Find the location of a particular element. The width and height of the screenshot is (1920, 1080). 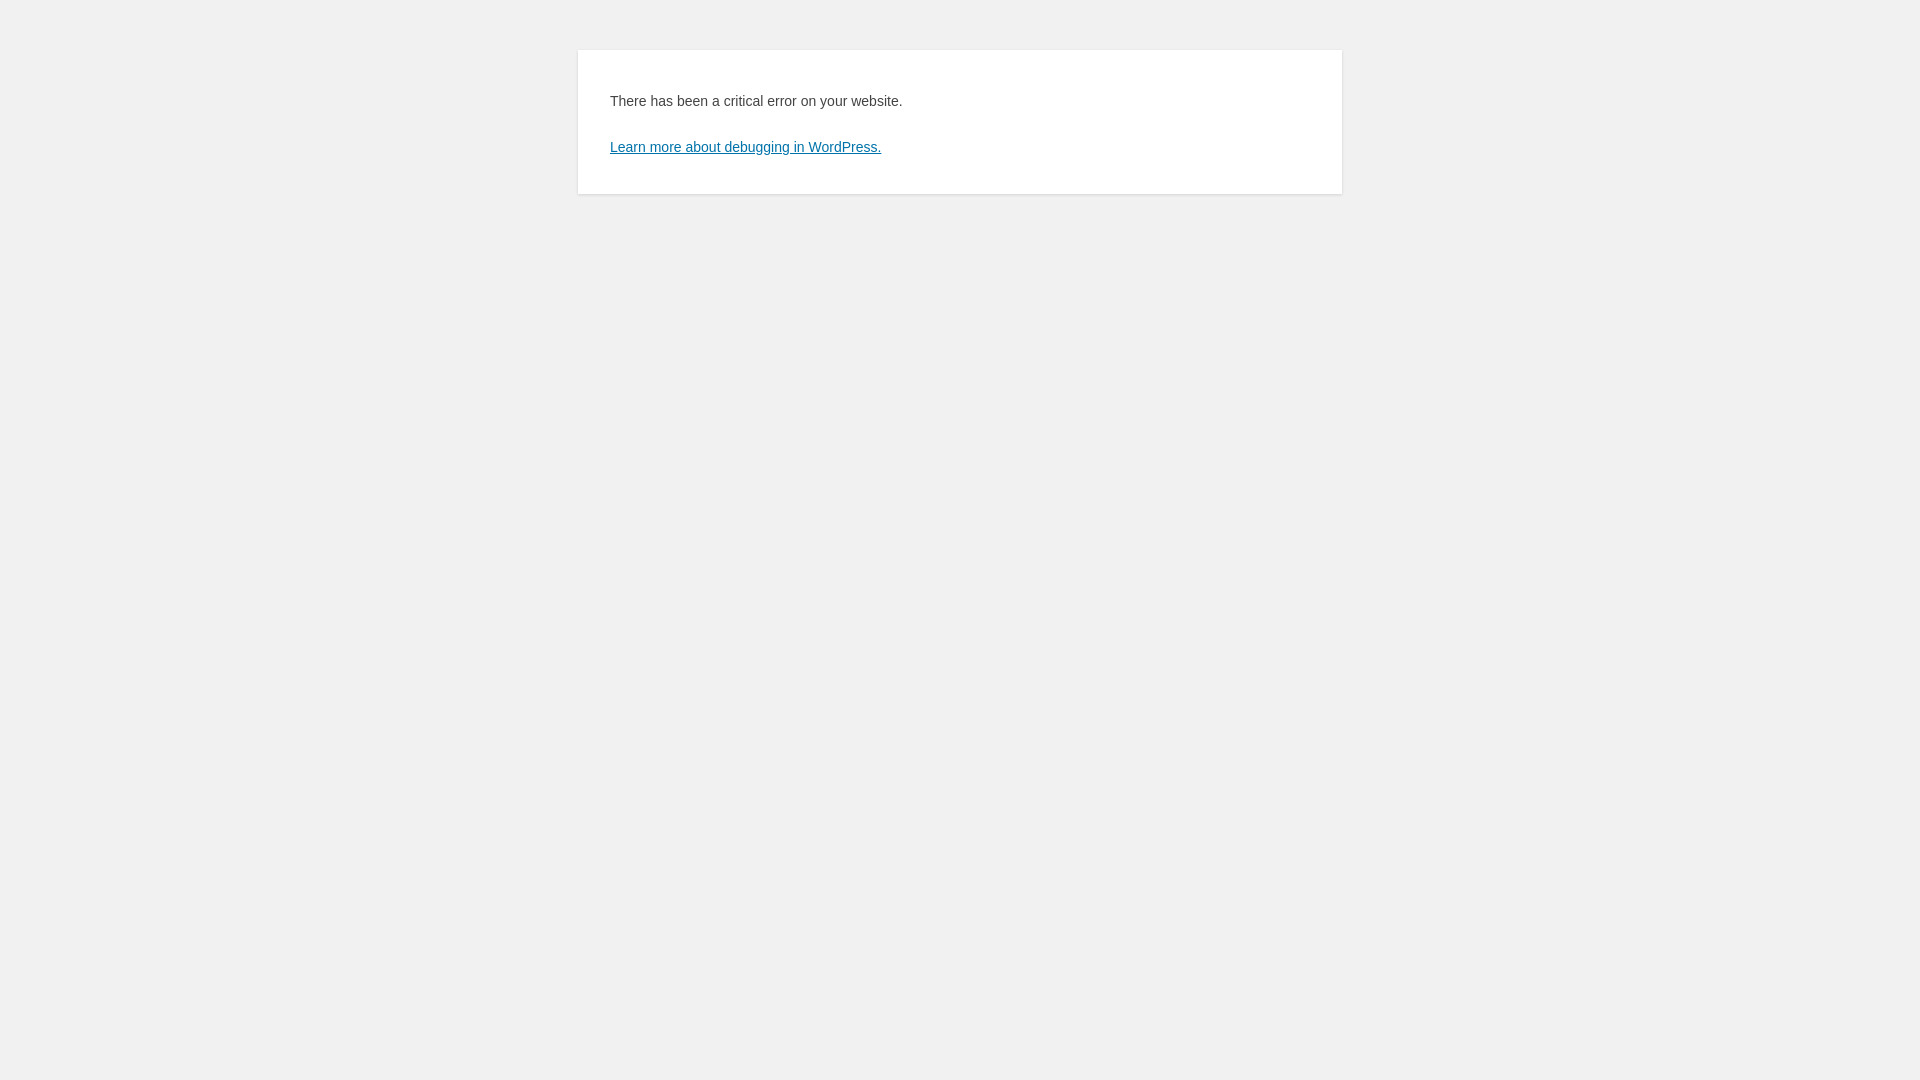

Learn more about debugging in WordPress. is located at coordinates (746, 147).